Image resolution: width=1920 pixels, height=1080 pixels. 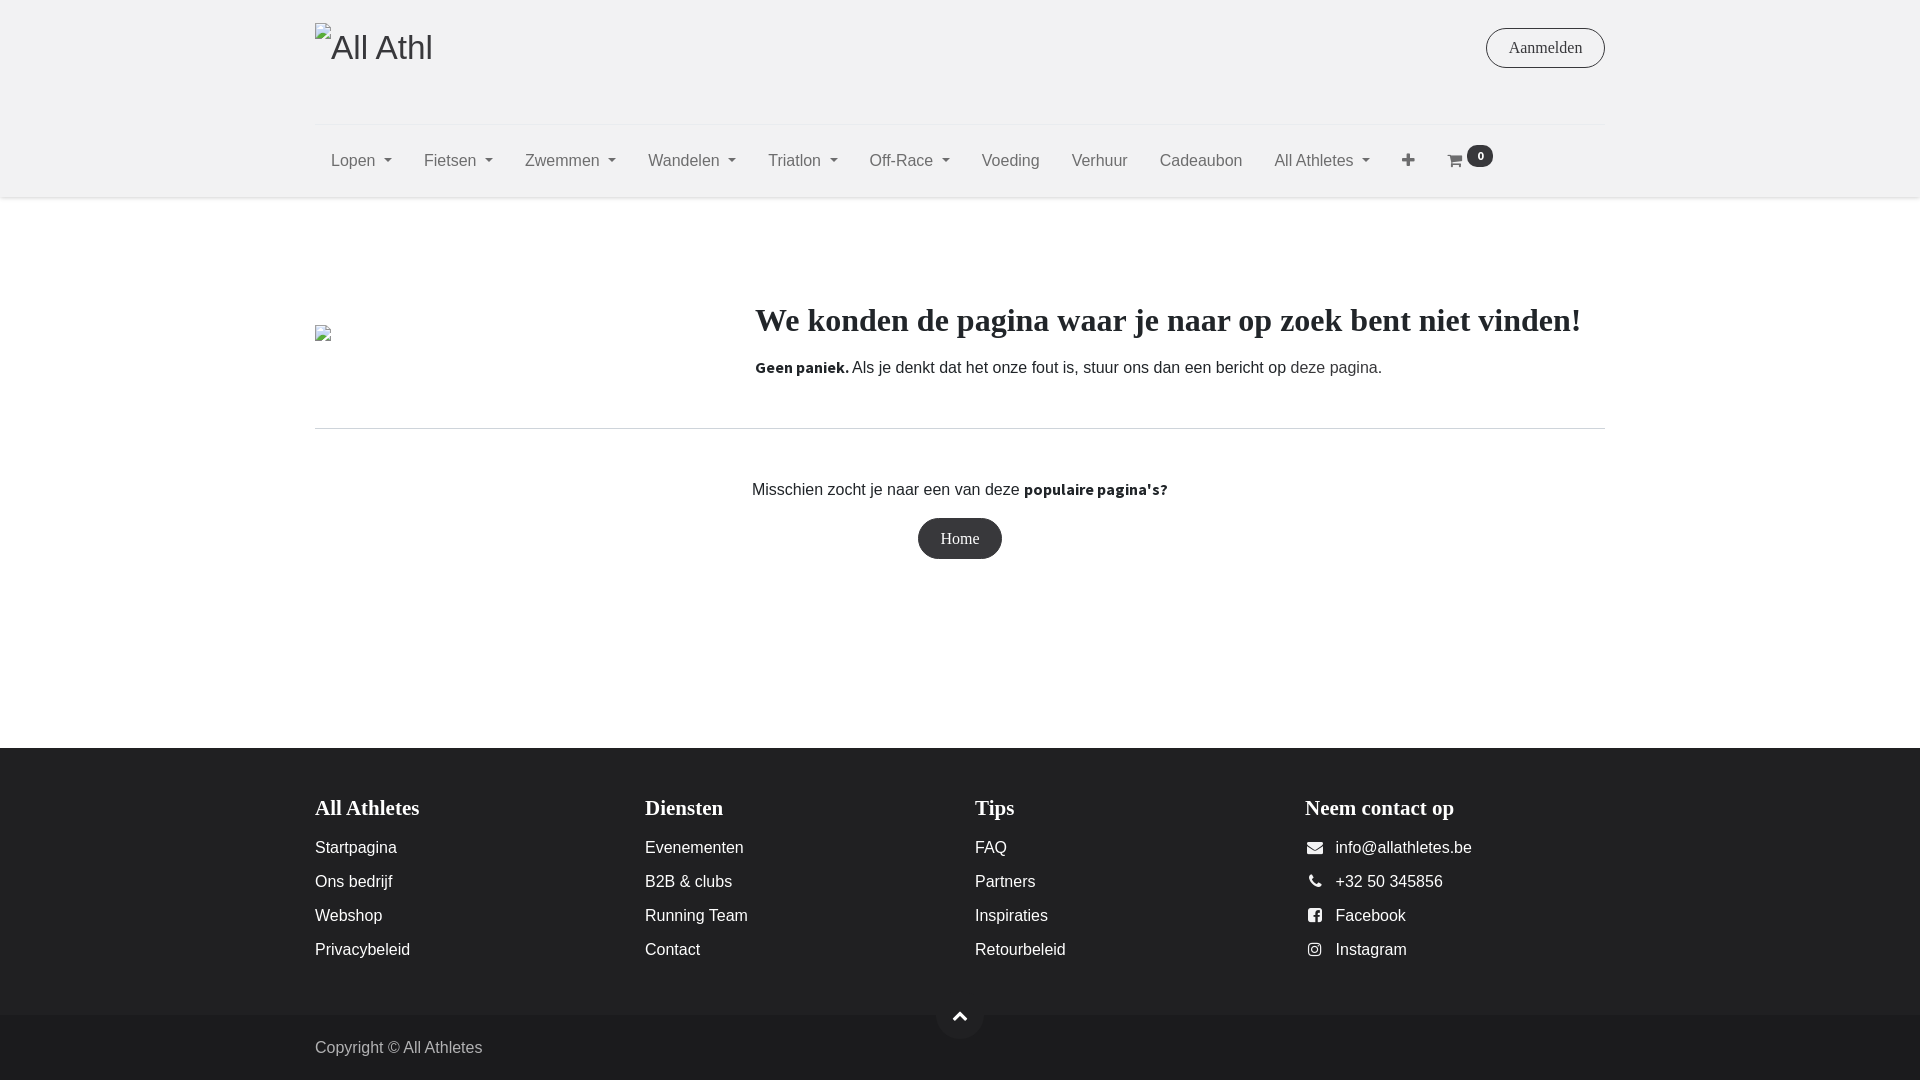 I want to click on Contact, so click(x=672, y=950).